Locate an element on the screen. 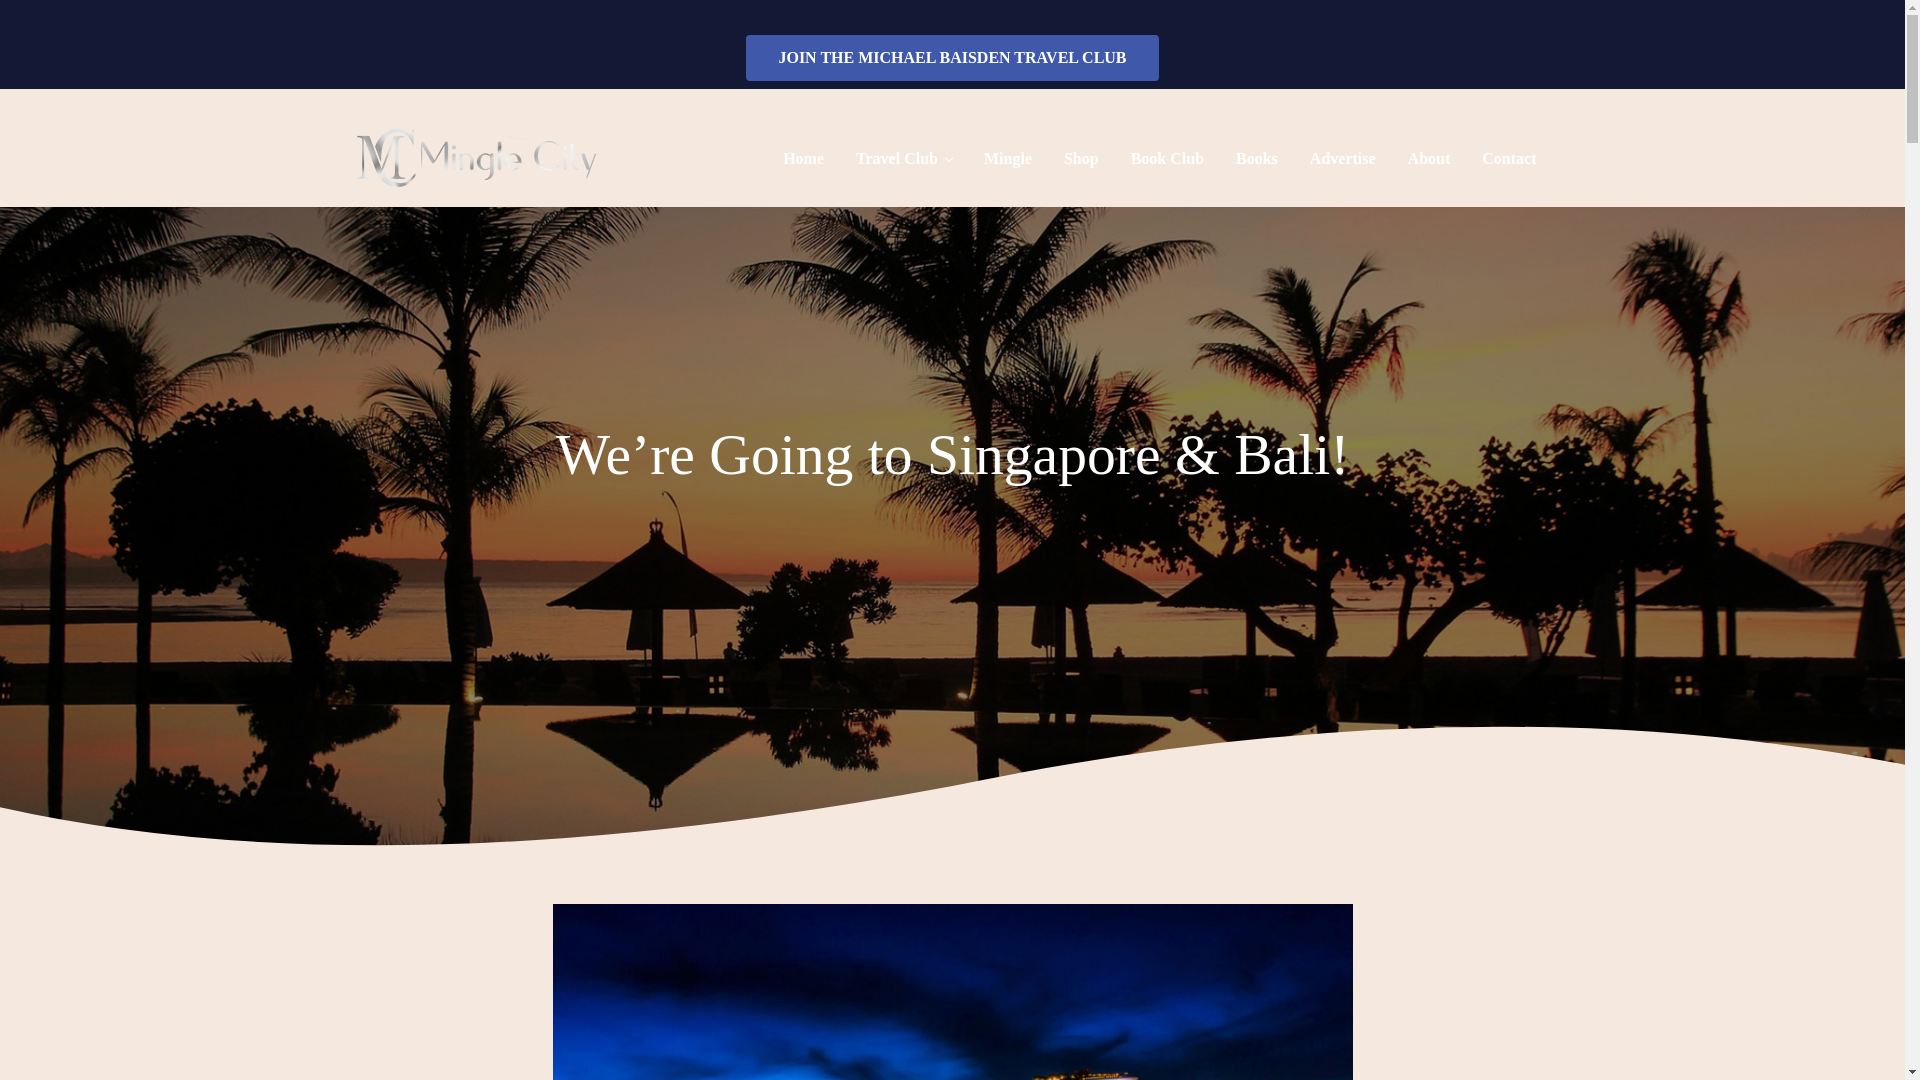 The image size is (1920, 1080). Travel Club is located at coordinates (904, 158).